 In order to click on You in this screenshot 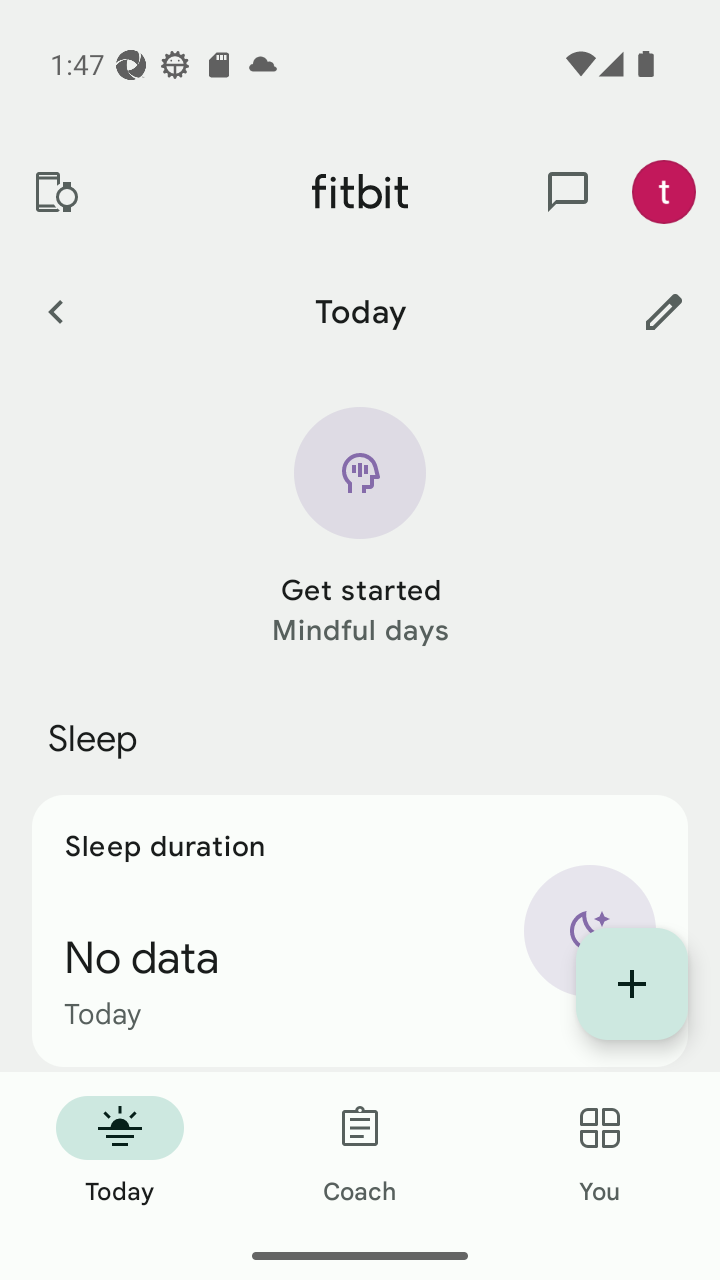, I will do `click(600, 1152)`.